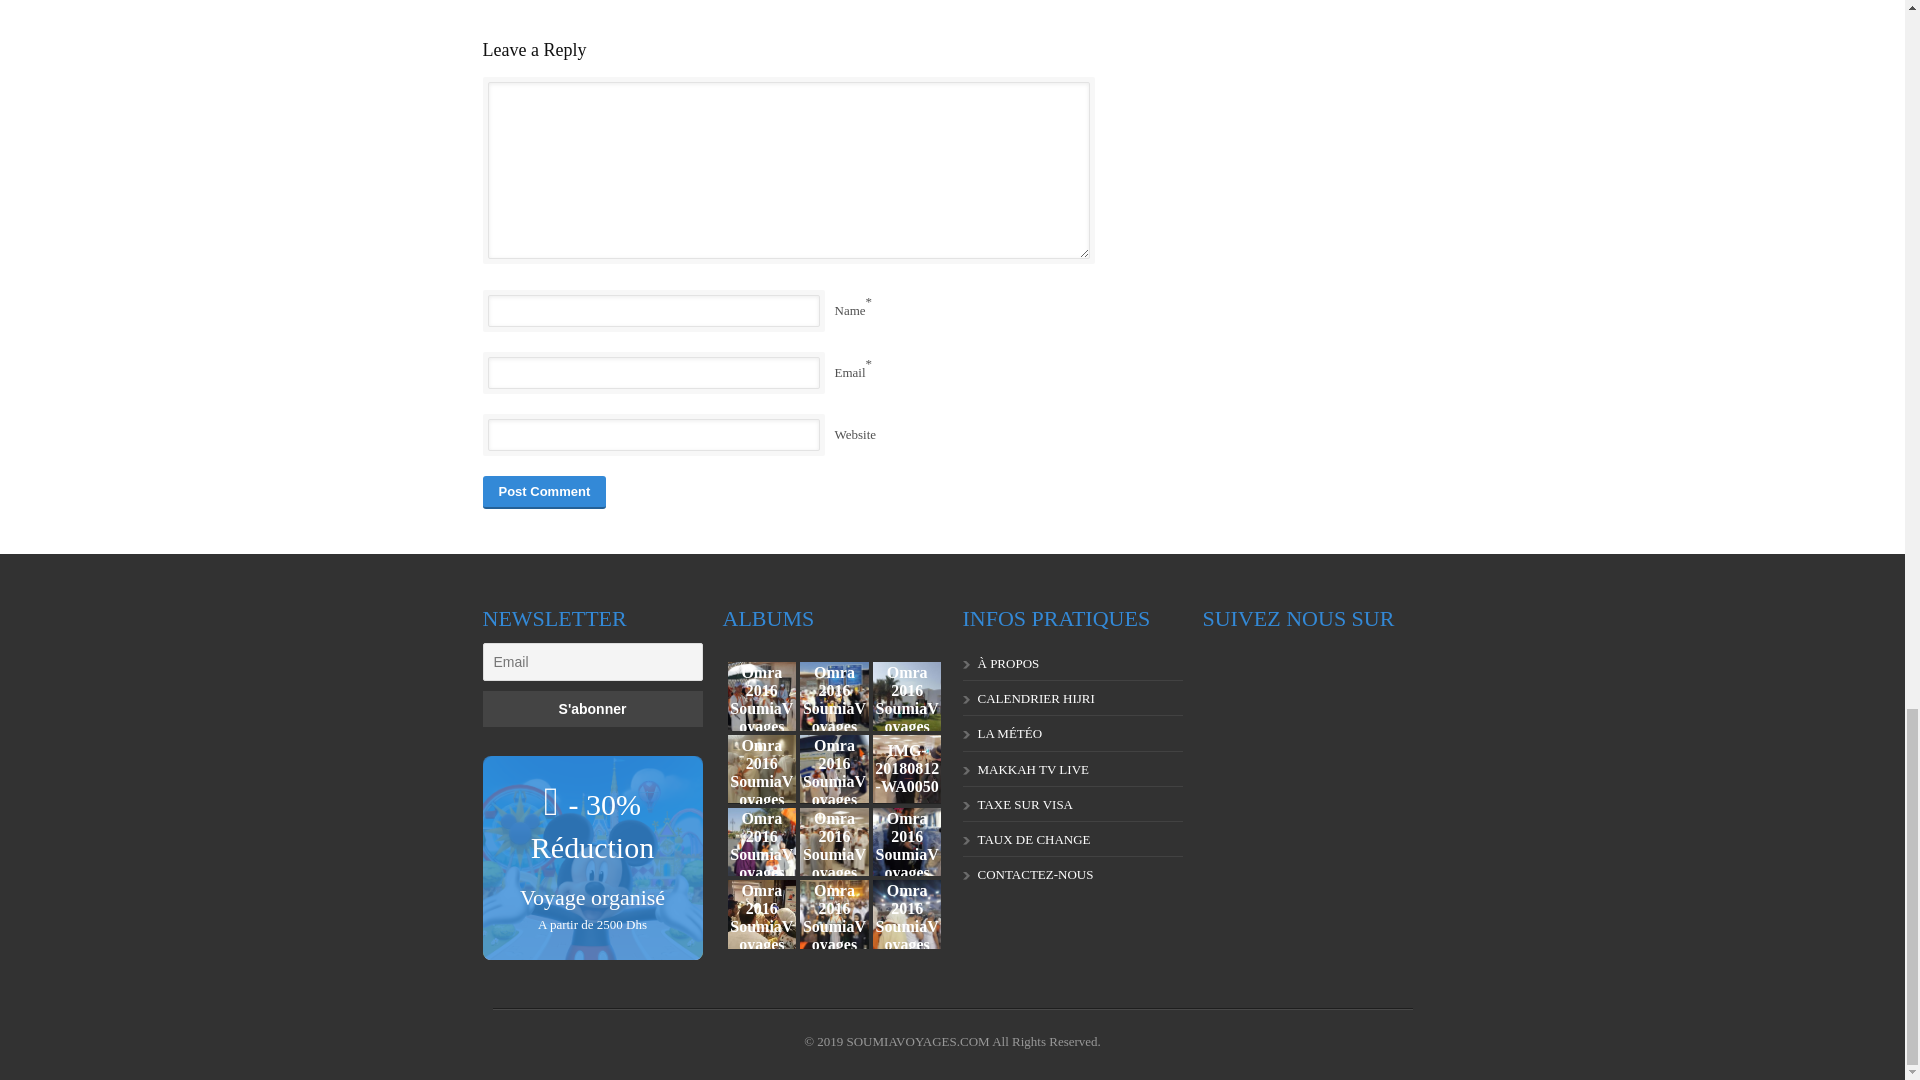  I want to click on Omra 2016 SoumiaVoyages, so click(762, 840).